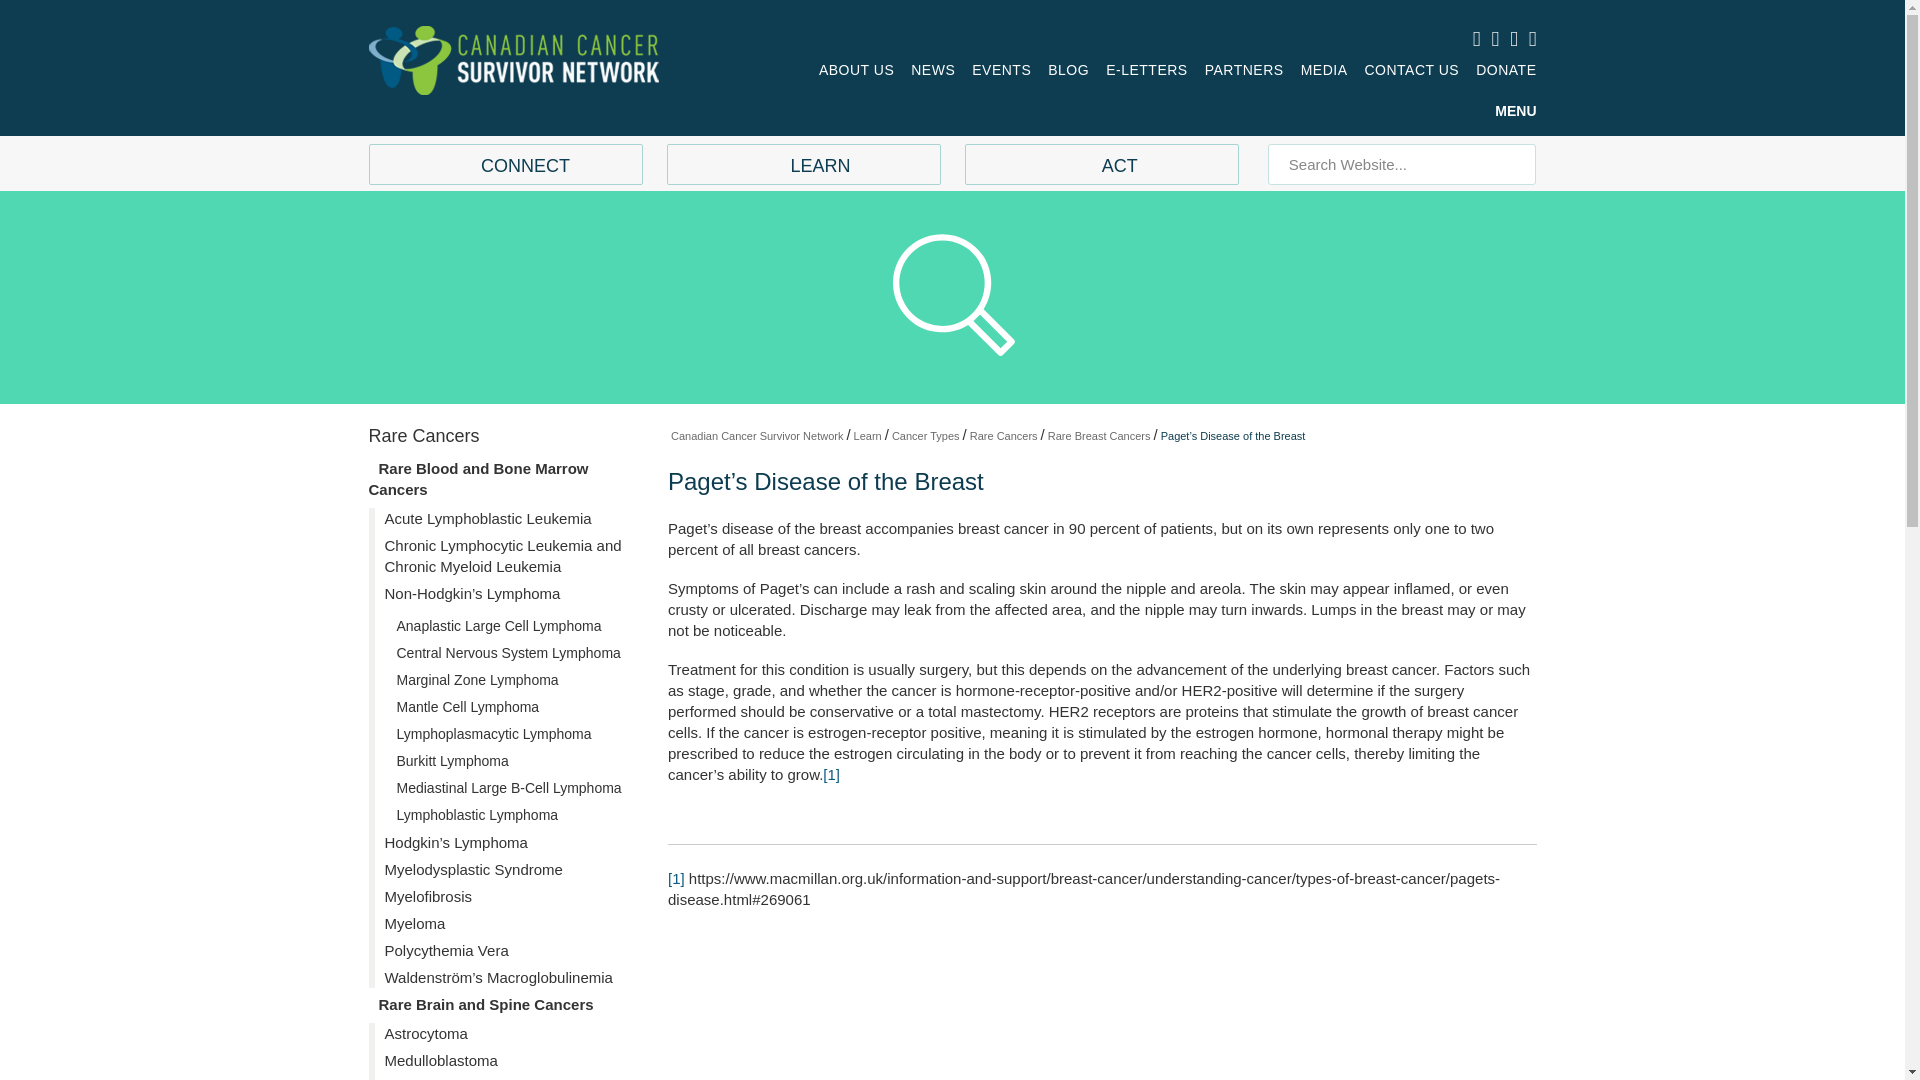 This screenshot has width=1920, height=1080. What do you see at coordinates (1516, 110) in the screenshot?
I see `MENU` at bounding box center [1516, 110].